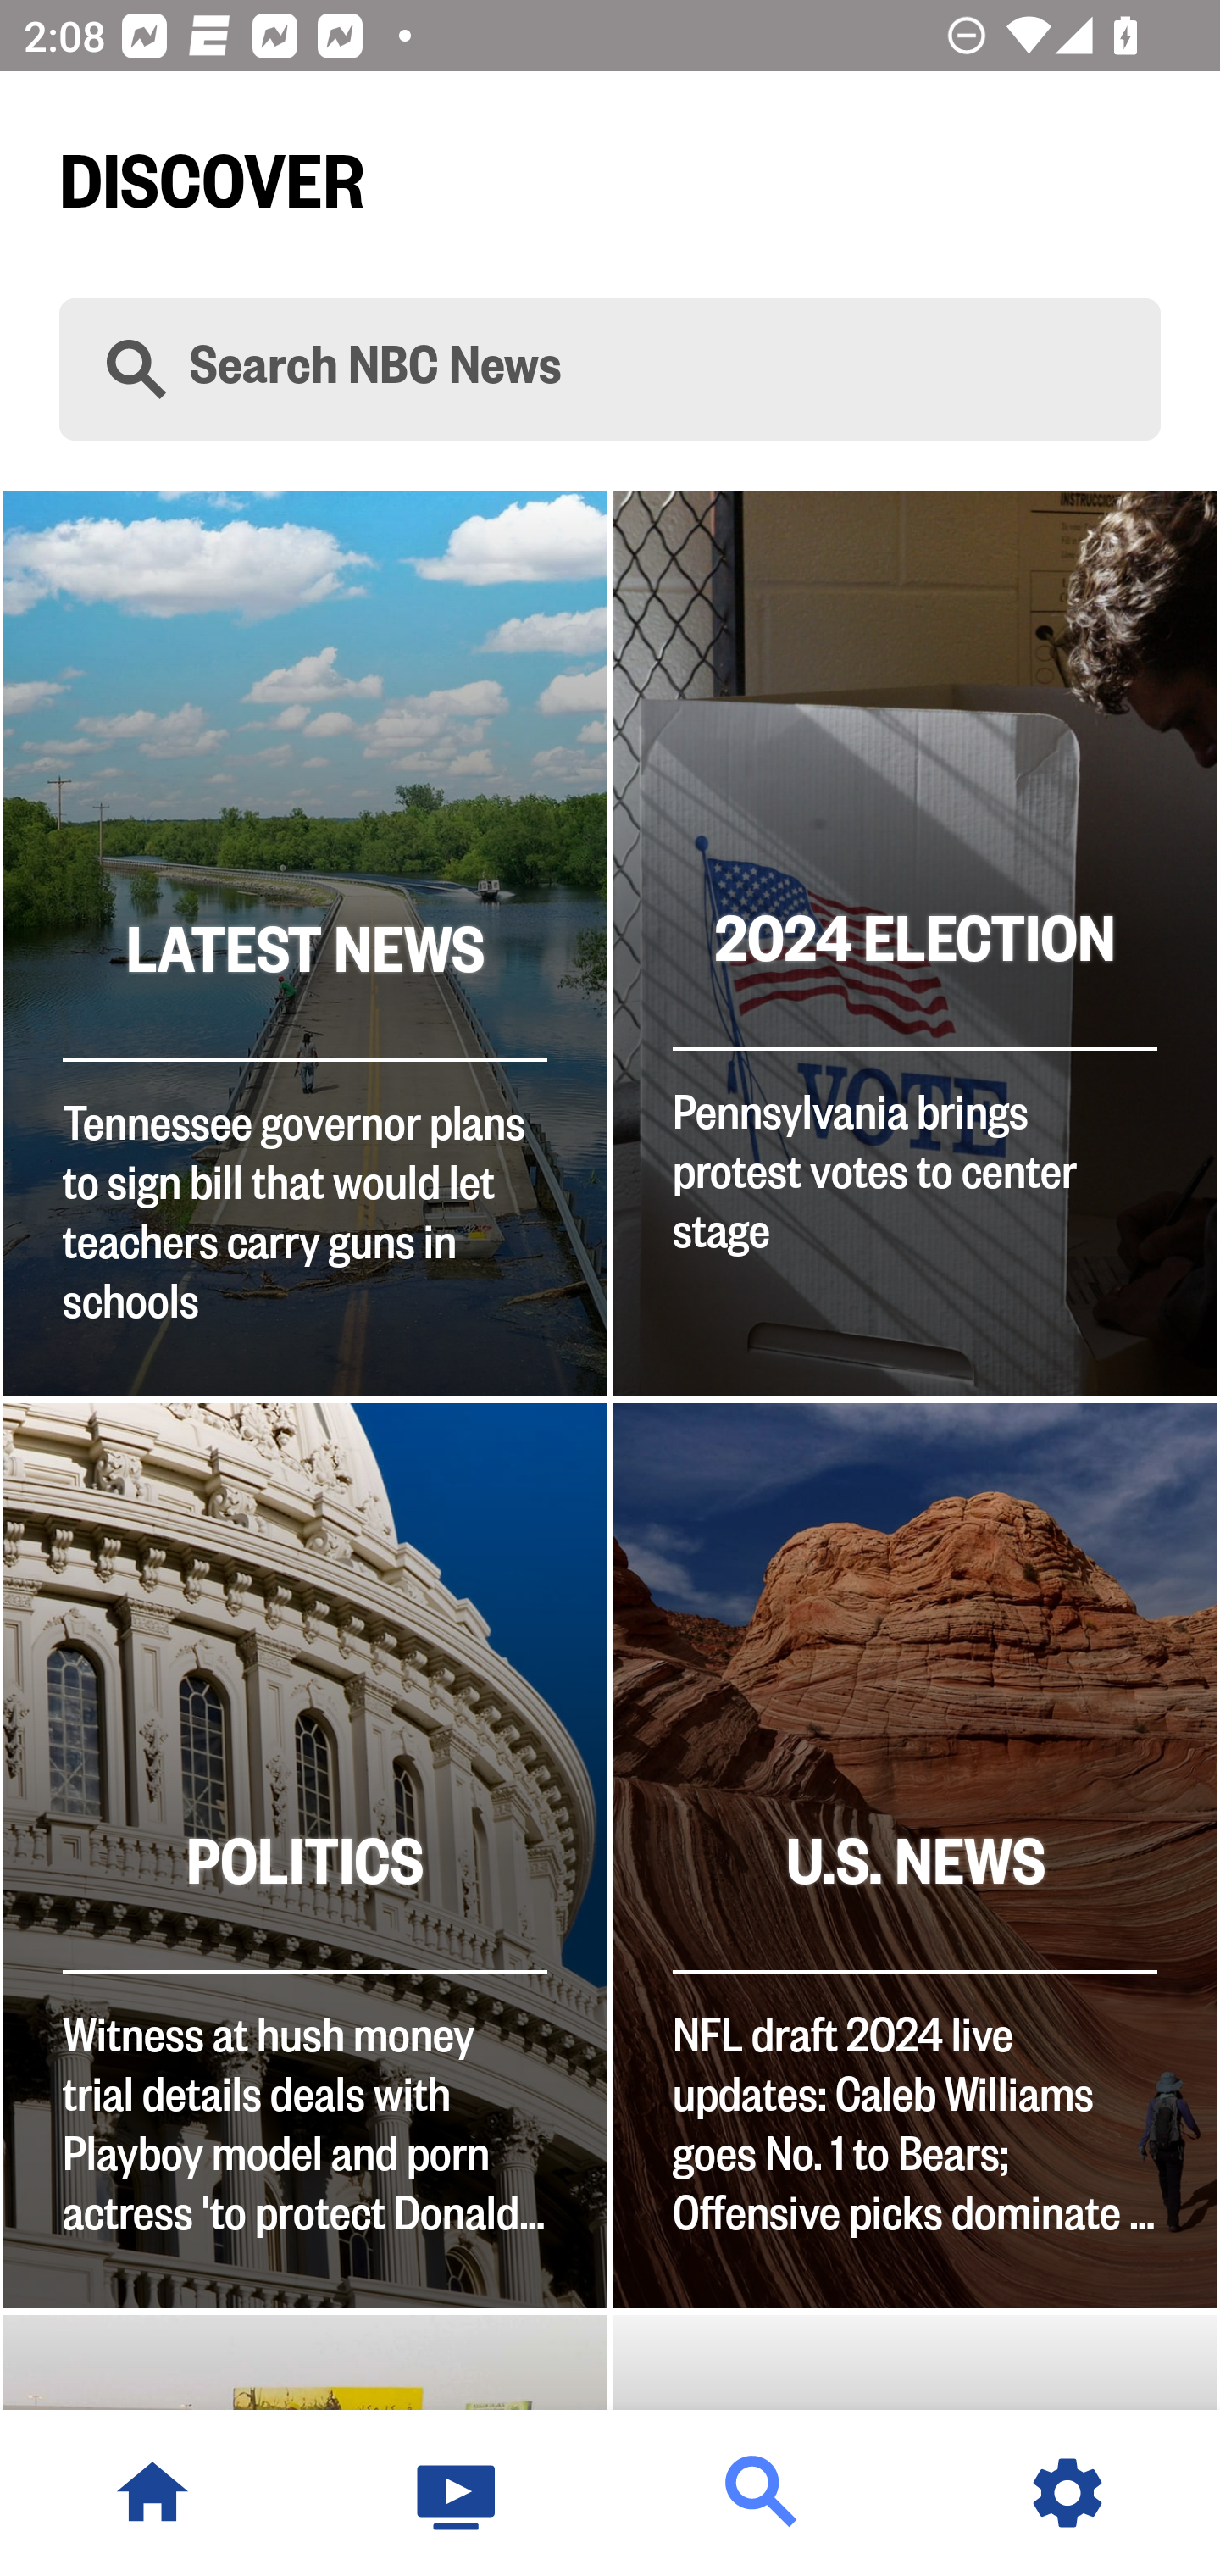  I want to click on Watch, so click(457, 2493).